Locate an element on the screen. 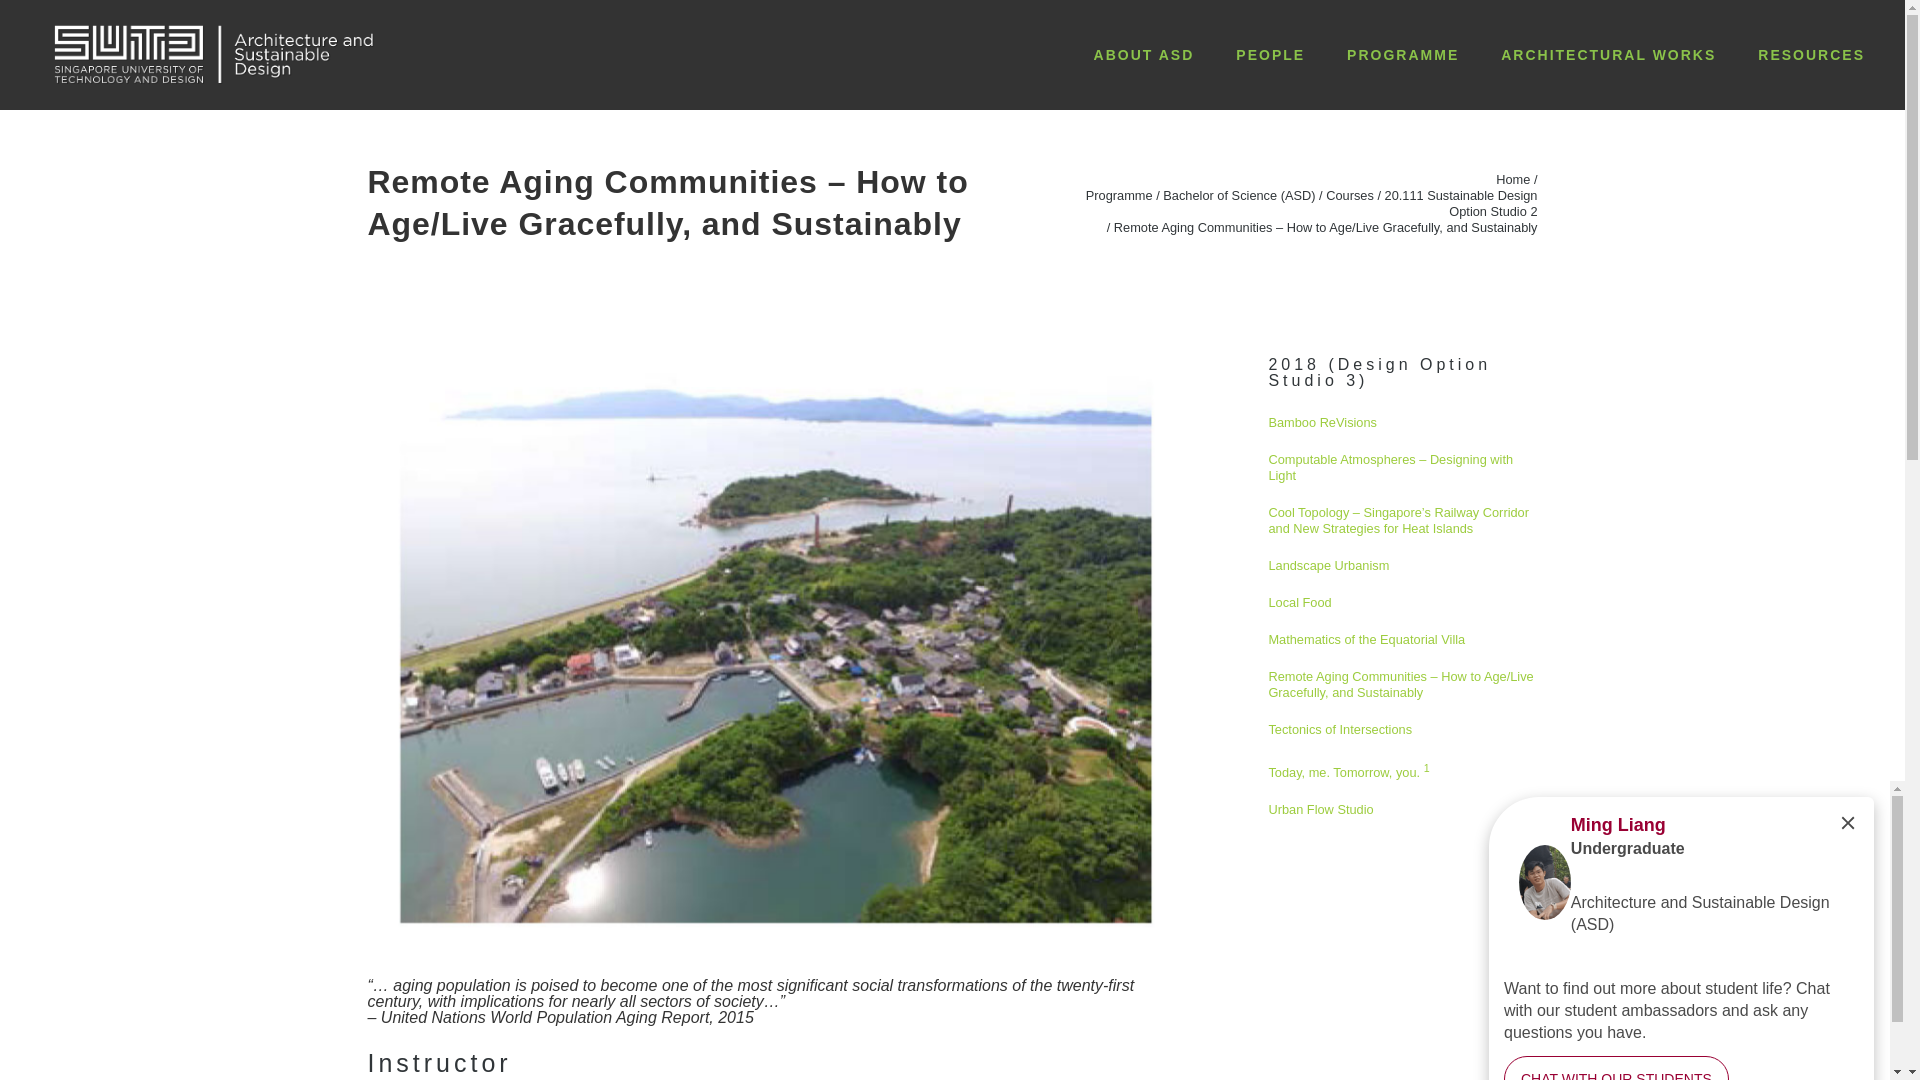 The height and width of the screenshot is (1080, 1920). ABOUT ASD is located at coordinates (1144, 54).